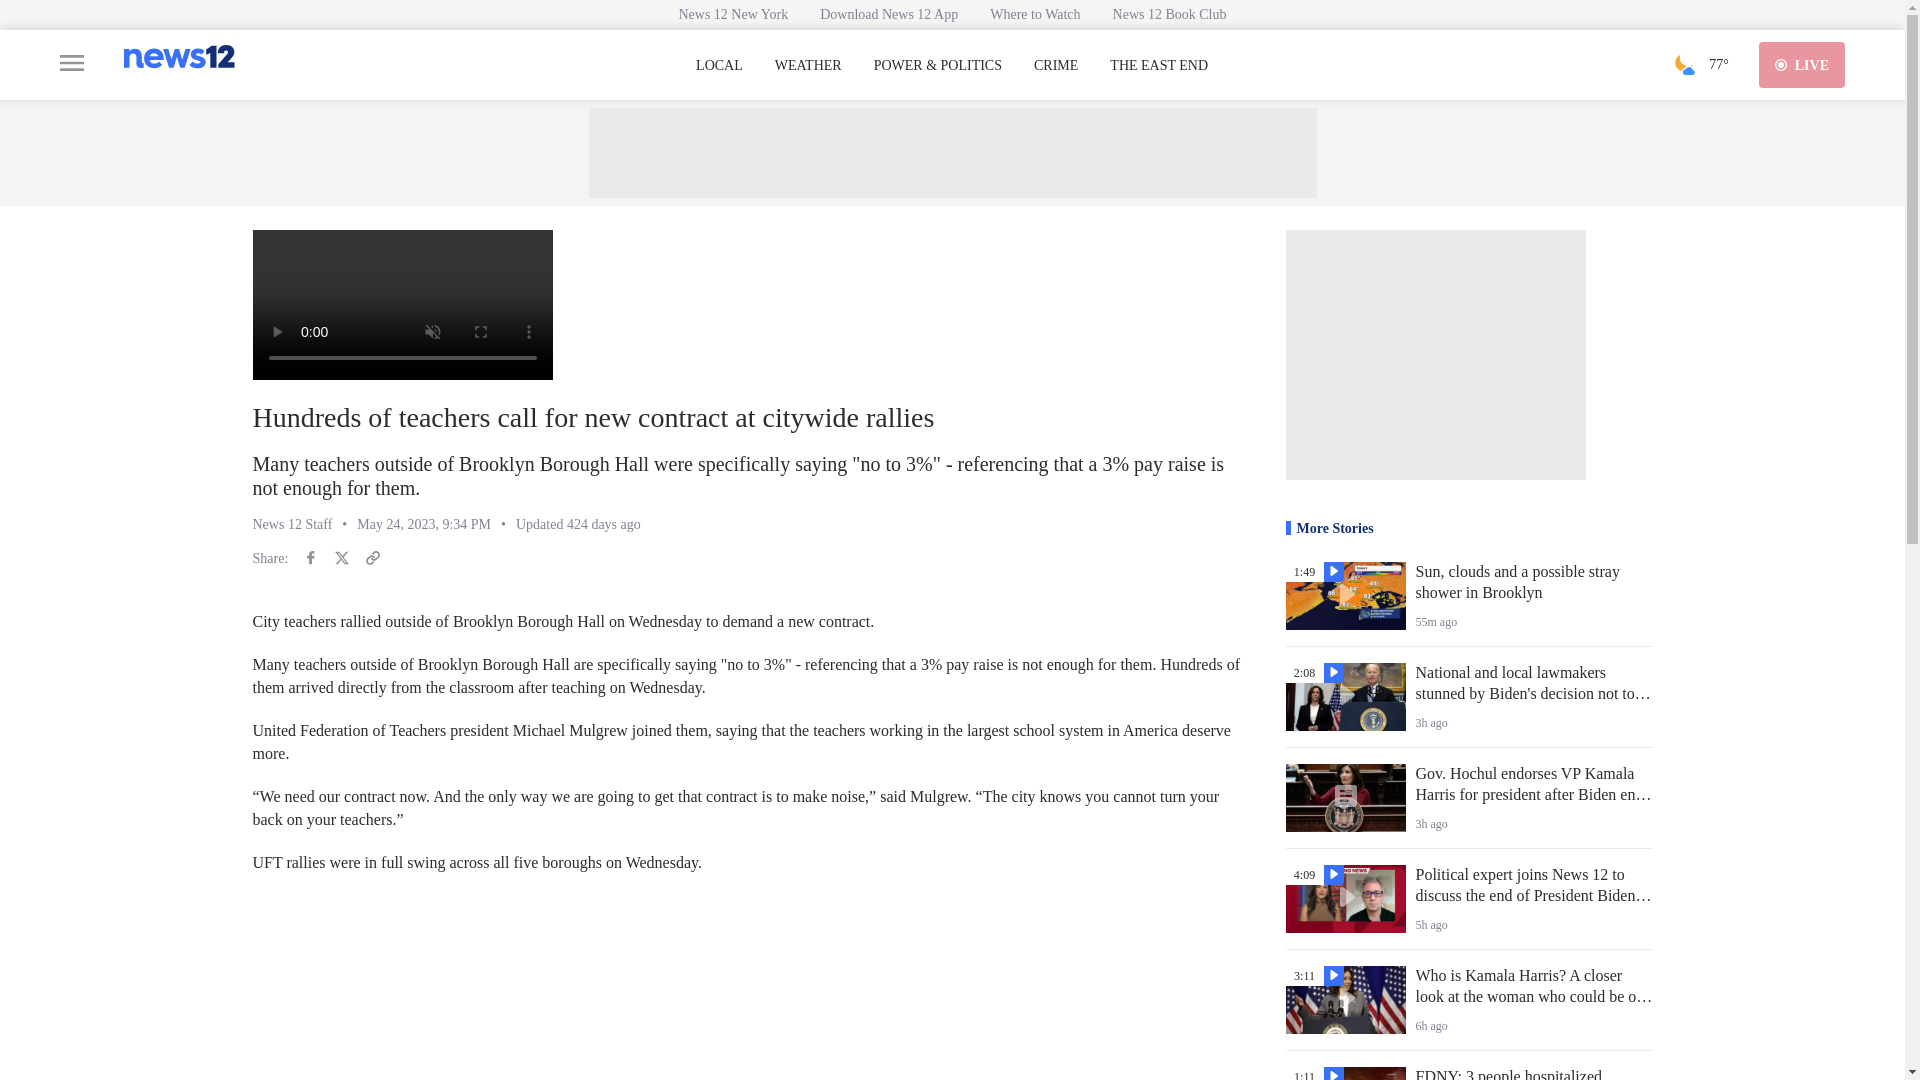 This screenshot has width=1920, height=1080. Describe the element at coordinates (719, 66) in the screenshot. I see `LOCAL` at that location.